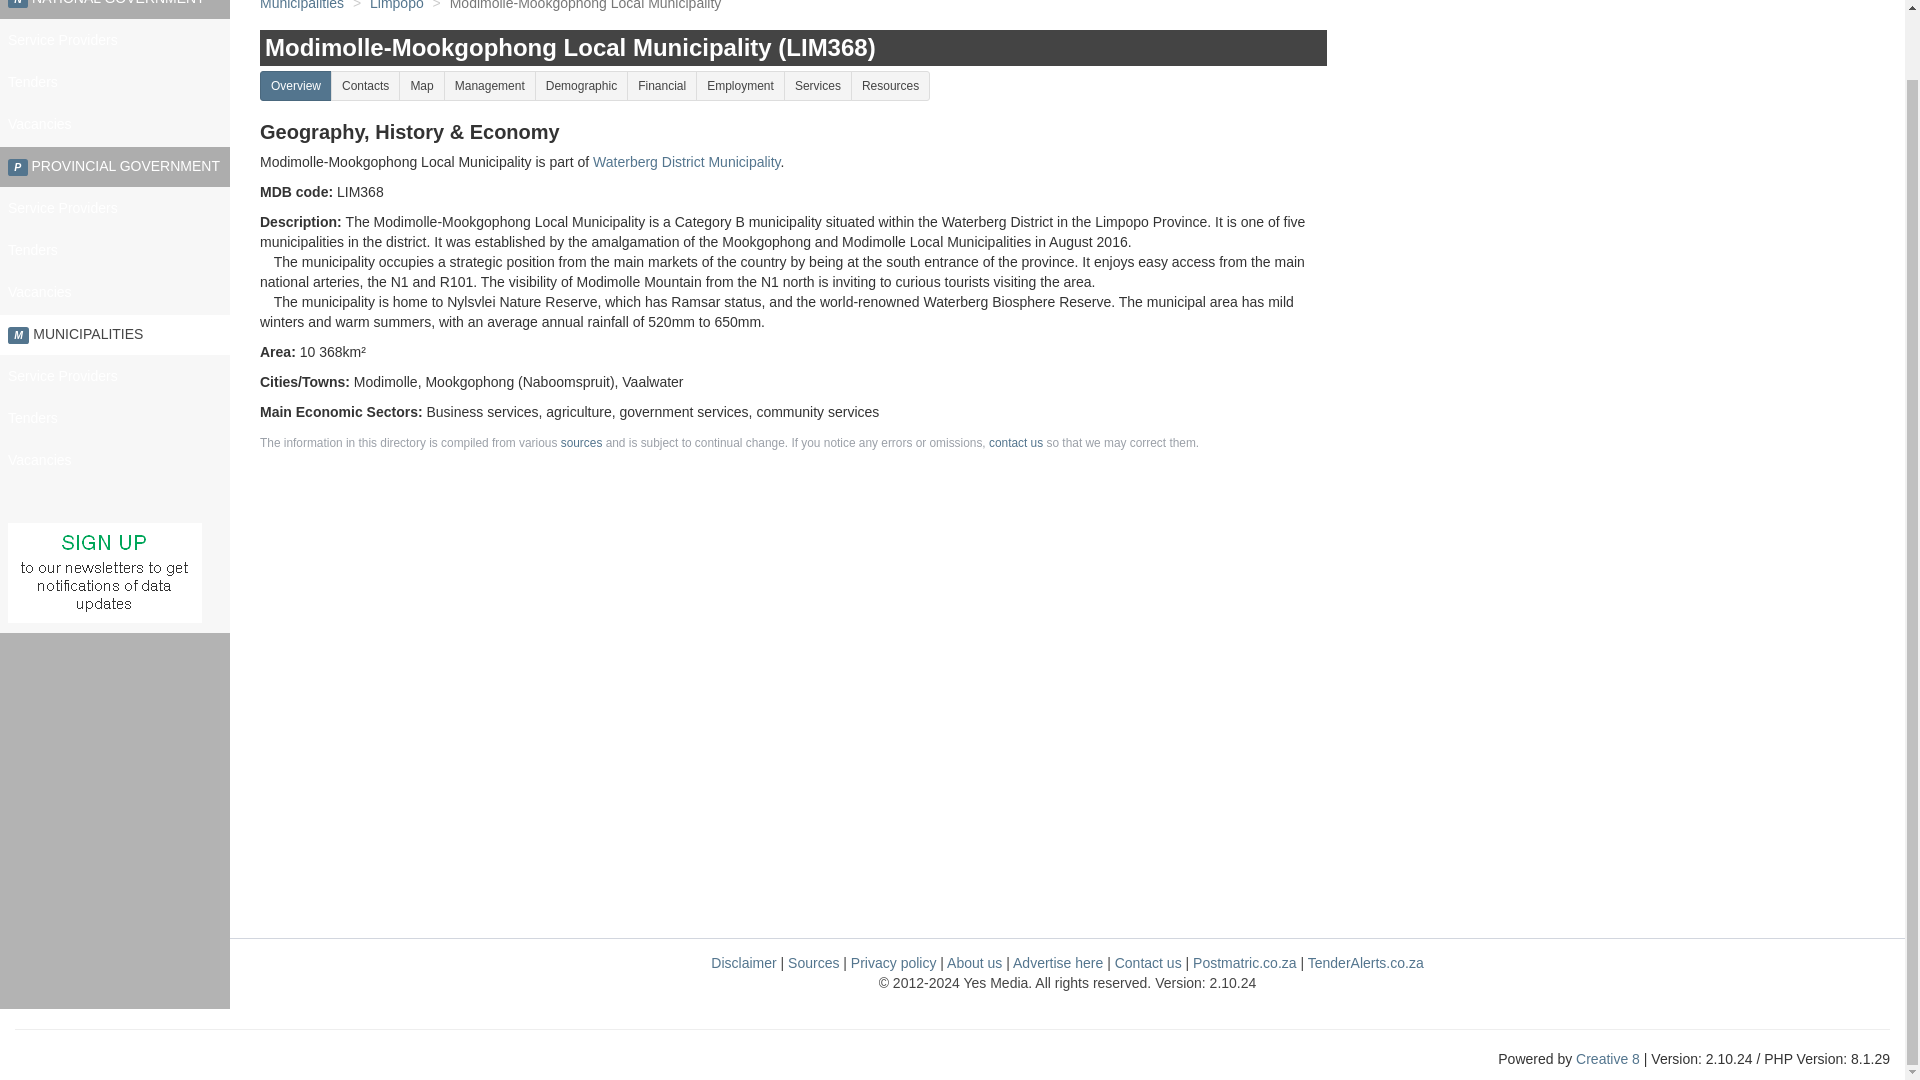 This screenshot has width=1920, height=1080. Describe the element at coordinates (893, 962) in the screenshot. I see `Privacy policy` at that location.